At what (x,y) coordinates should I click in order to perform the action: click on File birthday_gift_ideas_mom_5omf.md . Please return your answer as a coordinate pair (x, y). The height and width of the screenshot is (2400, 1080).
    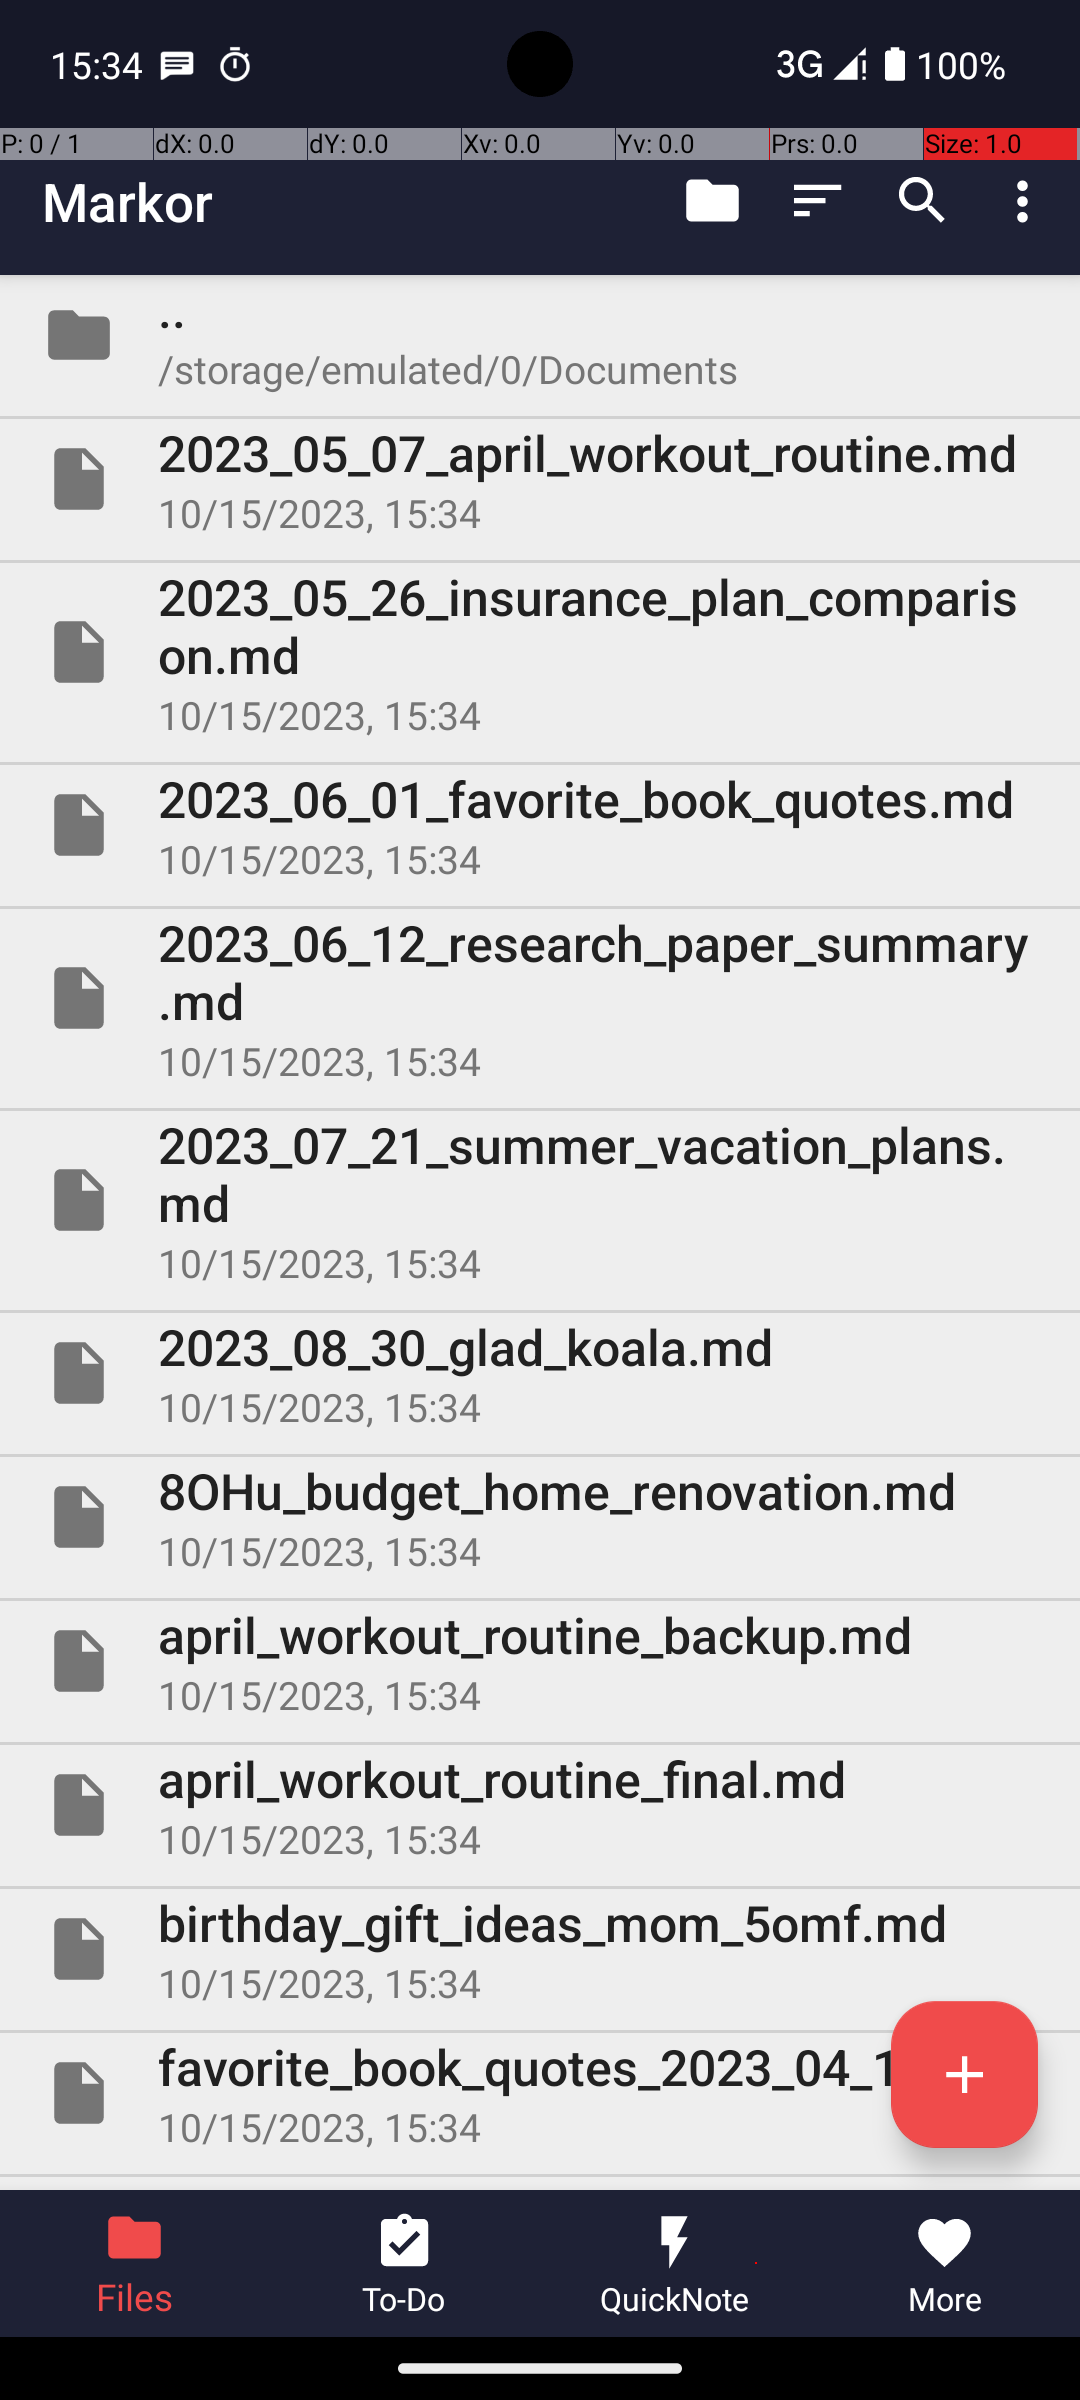
    Looking at the image, I should click on (540, 1949).